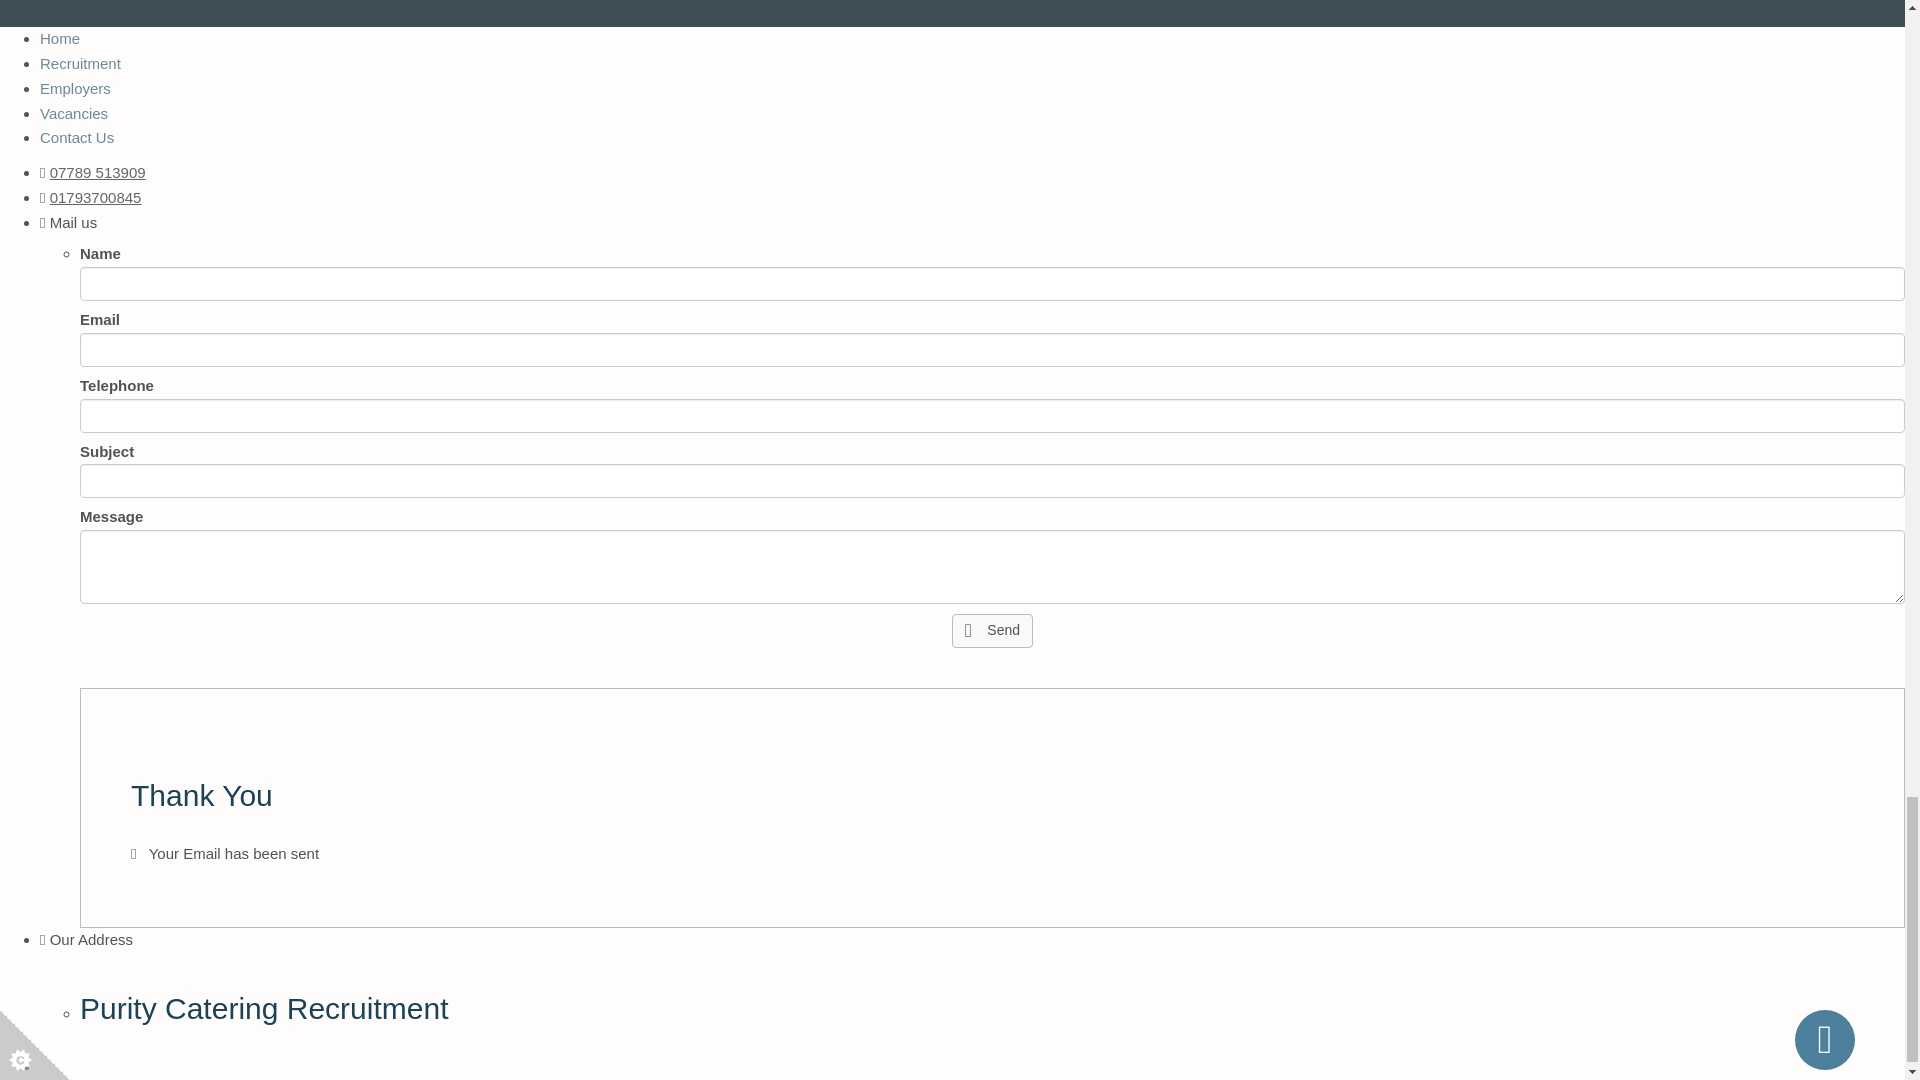 The image size is (1920, 1080). I want to click on Recruitment, so click(80, 64).